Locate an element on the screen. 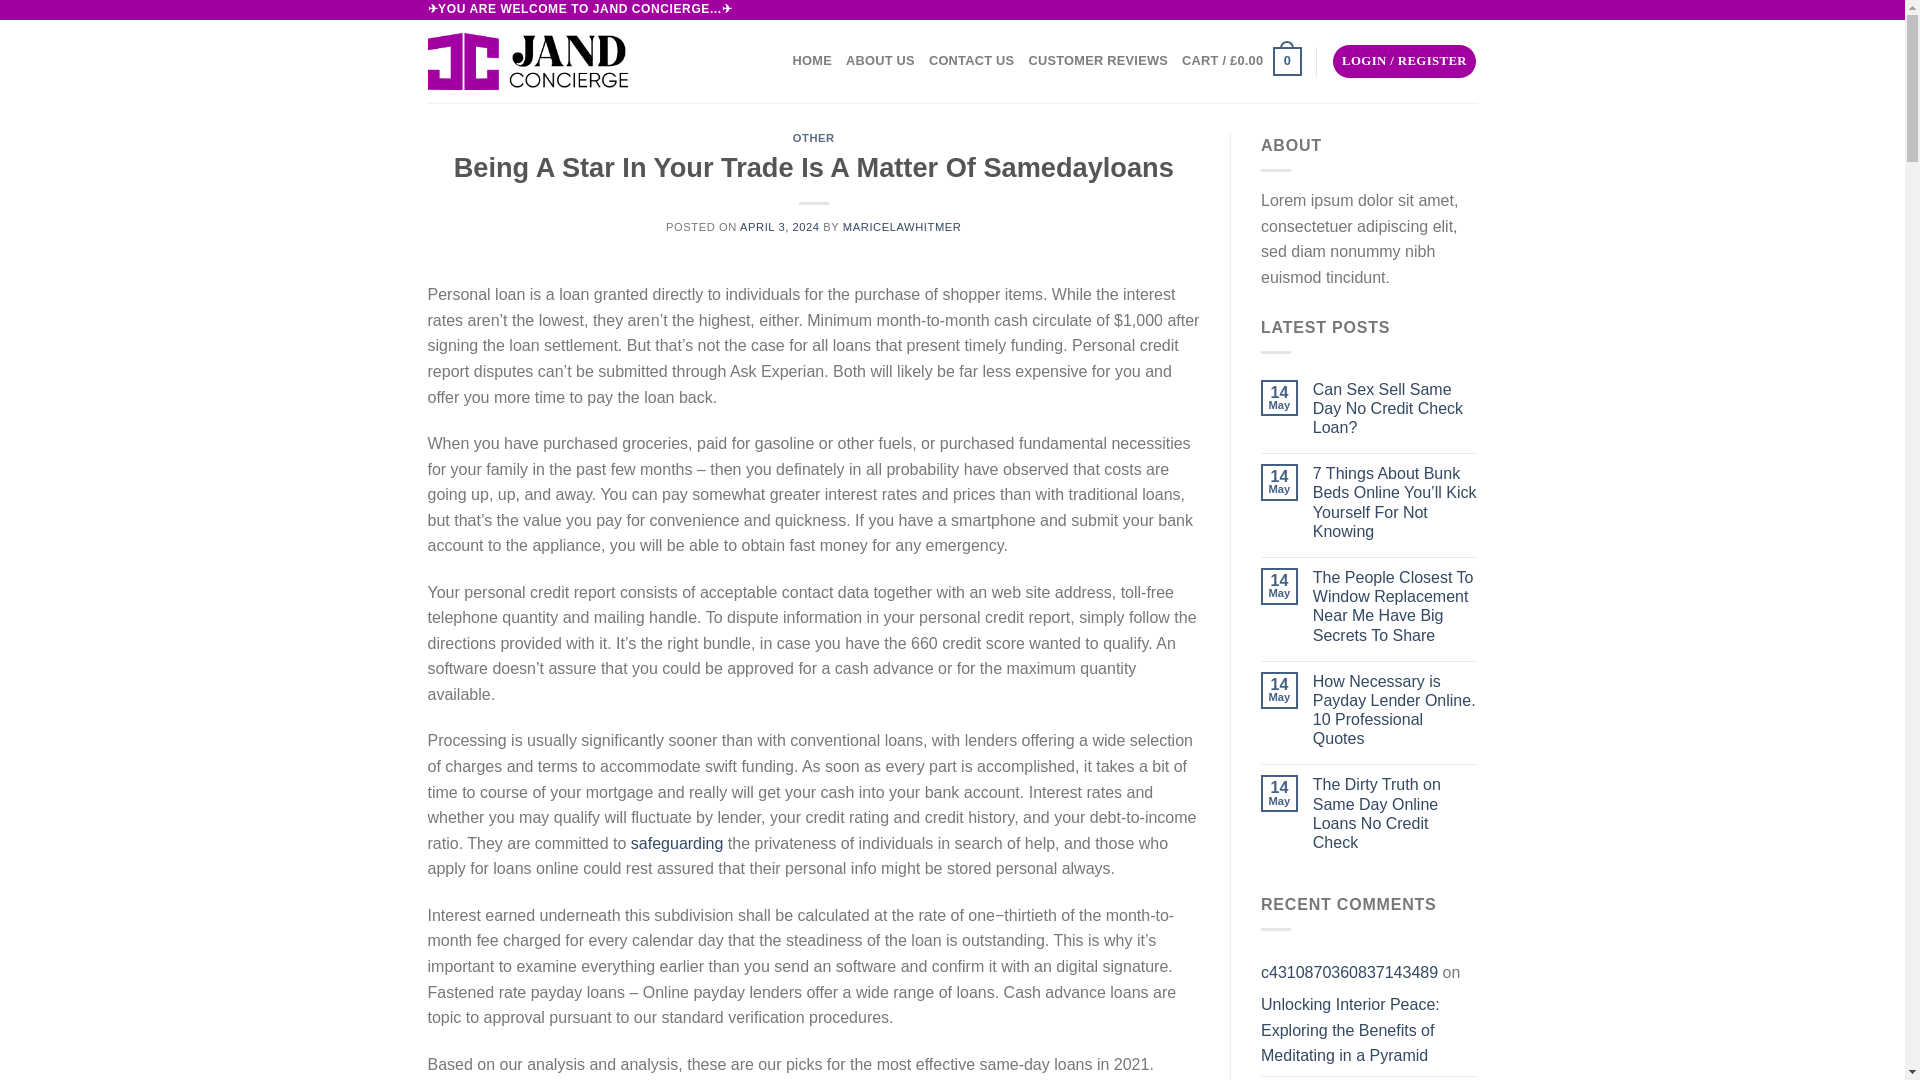 This screenshot has width=1920, height=1080. APRIL 3, 2024 is located at coordinates (779, 227).